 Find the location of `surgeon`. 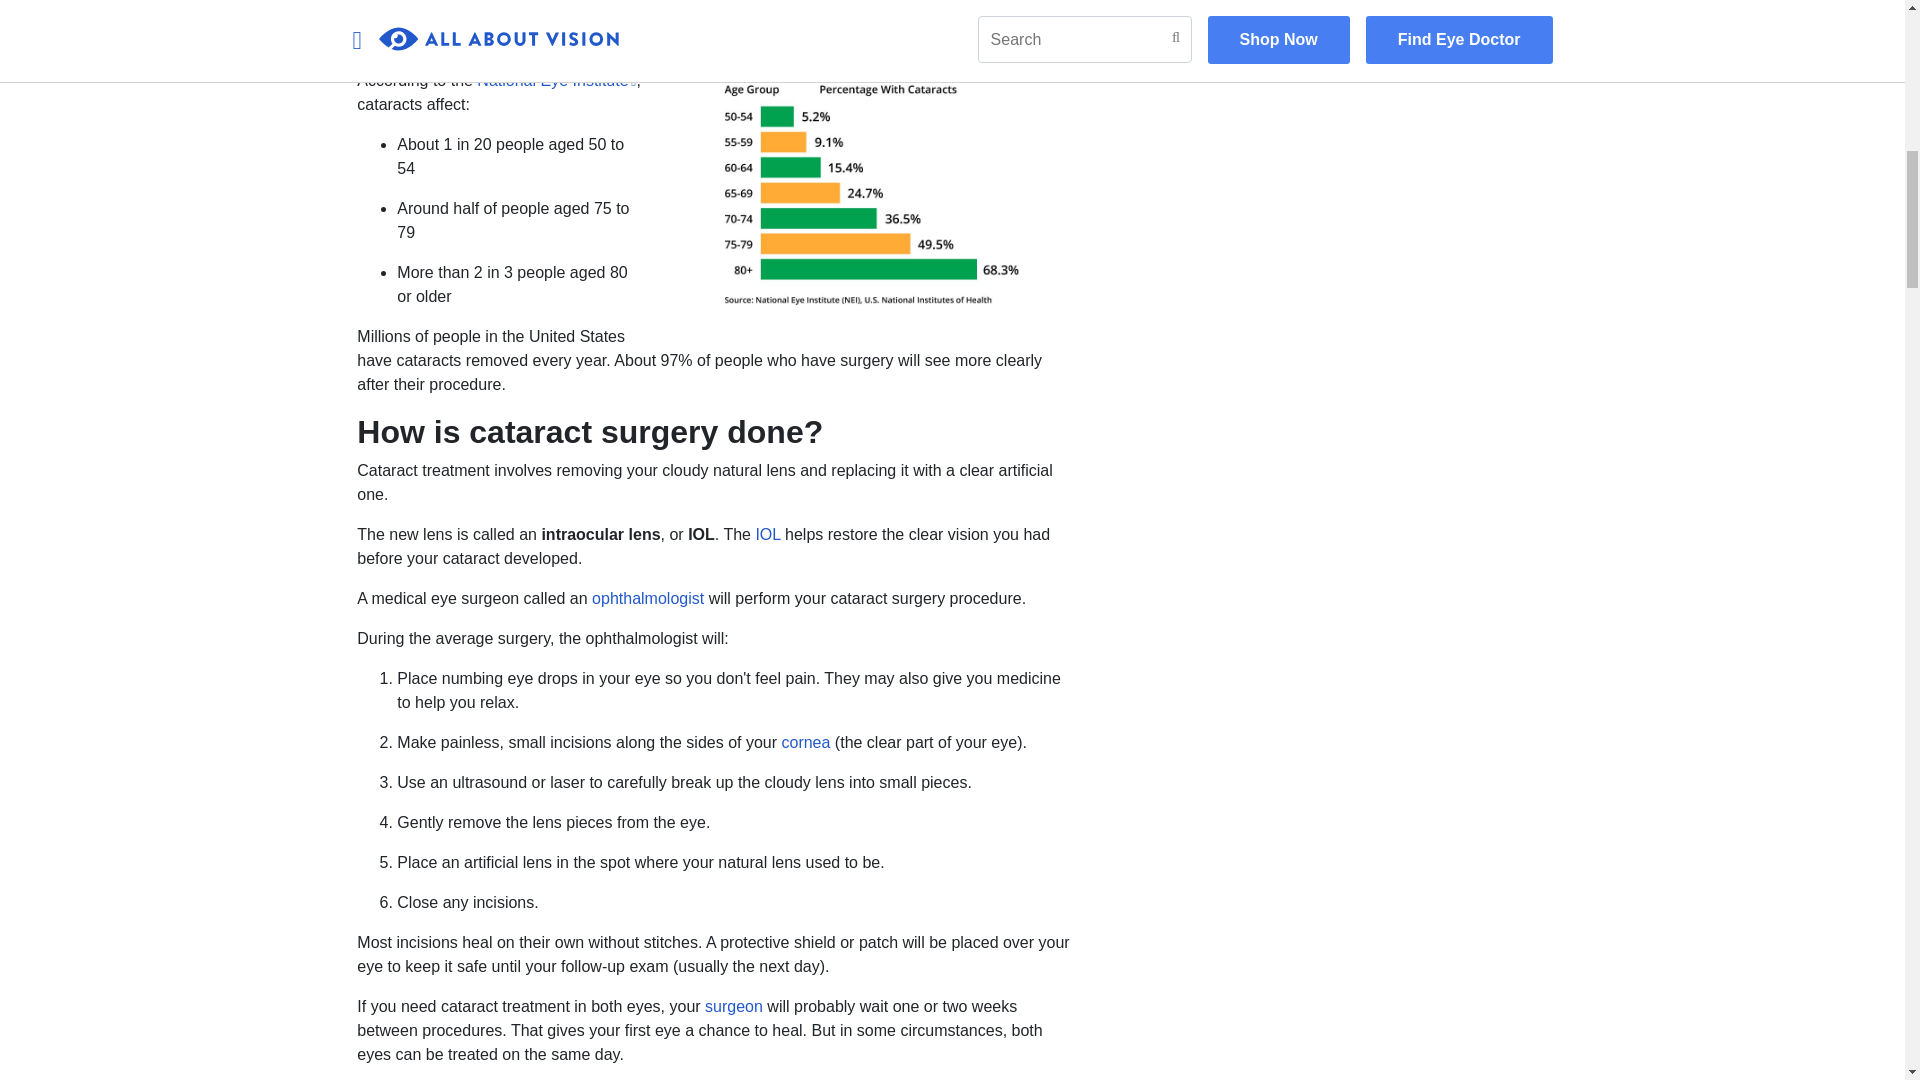

surgeon is located at coordinates (733, 1006).